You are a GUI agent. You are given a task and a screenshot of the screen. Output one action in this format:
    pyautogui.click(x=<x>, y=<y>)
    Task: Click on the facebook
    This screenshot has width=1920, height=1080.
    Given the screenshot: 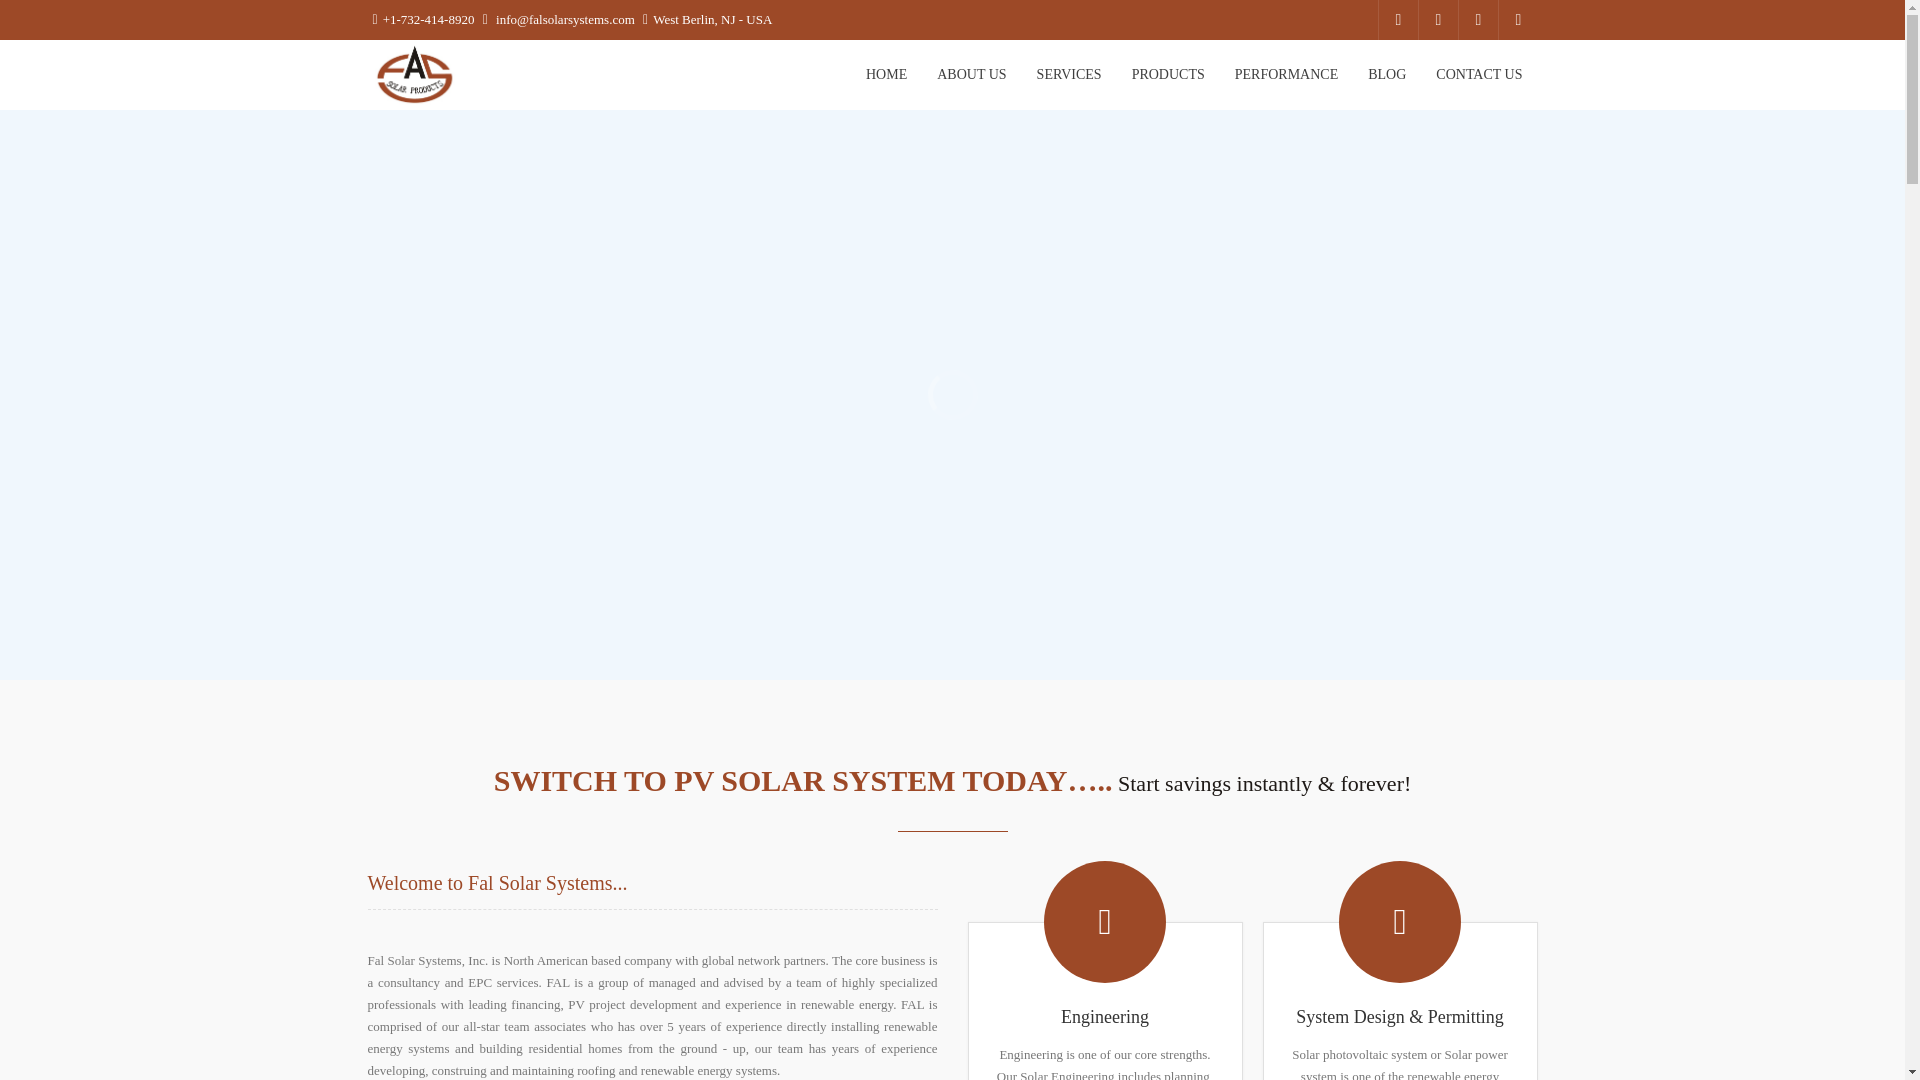 What is the action you would take?
    pyautogui.click(x=1398, y=20)
    